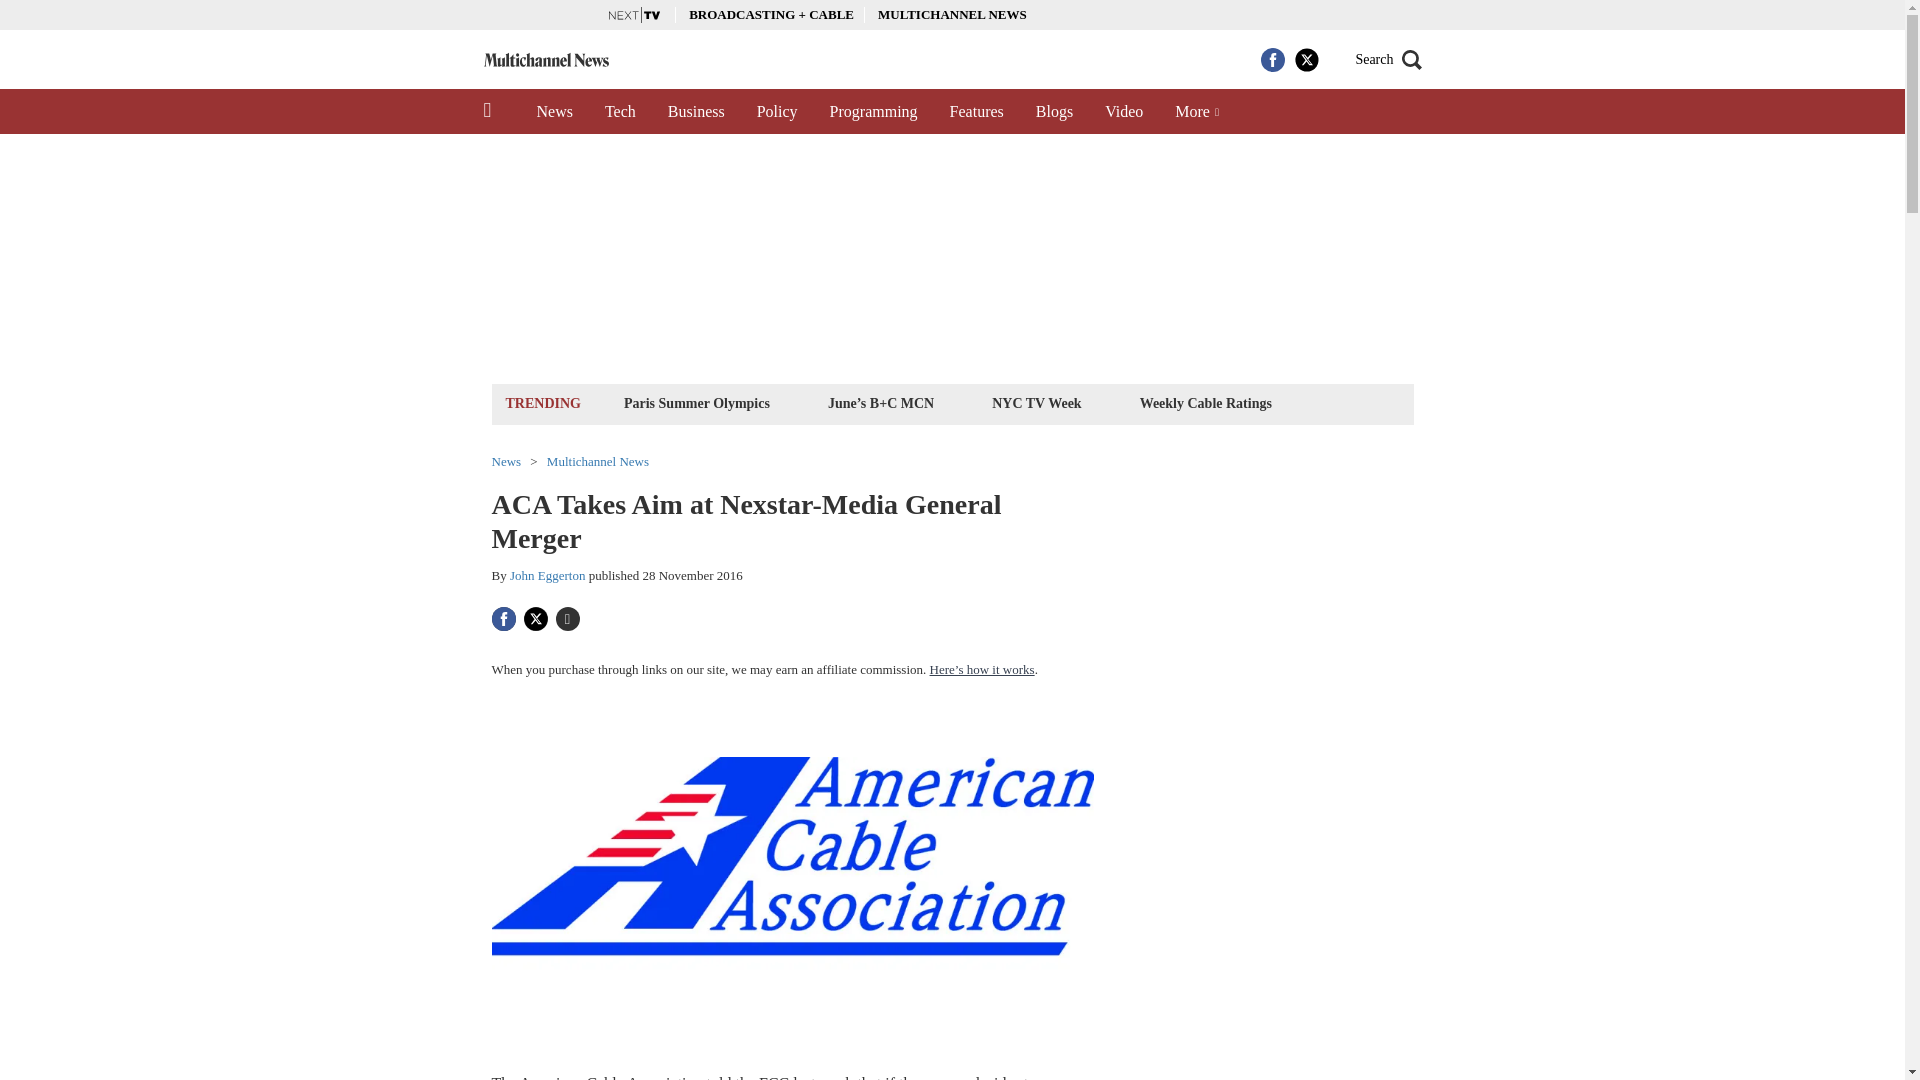 Image resolution: width=1920 pixels, height=1080 pixels. Describe the element at coordinates (548, 576) in the screenshot. I see `John Eggerton` at that location.